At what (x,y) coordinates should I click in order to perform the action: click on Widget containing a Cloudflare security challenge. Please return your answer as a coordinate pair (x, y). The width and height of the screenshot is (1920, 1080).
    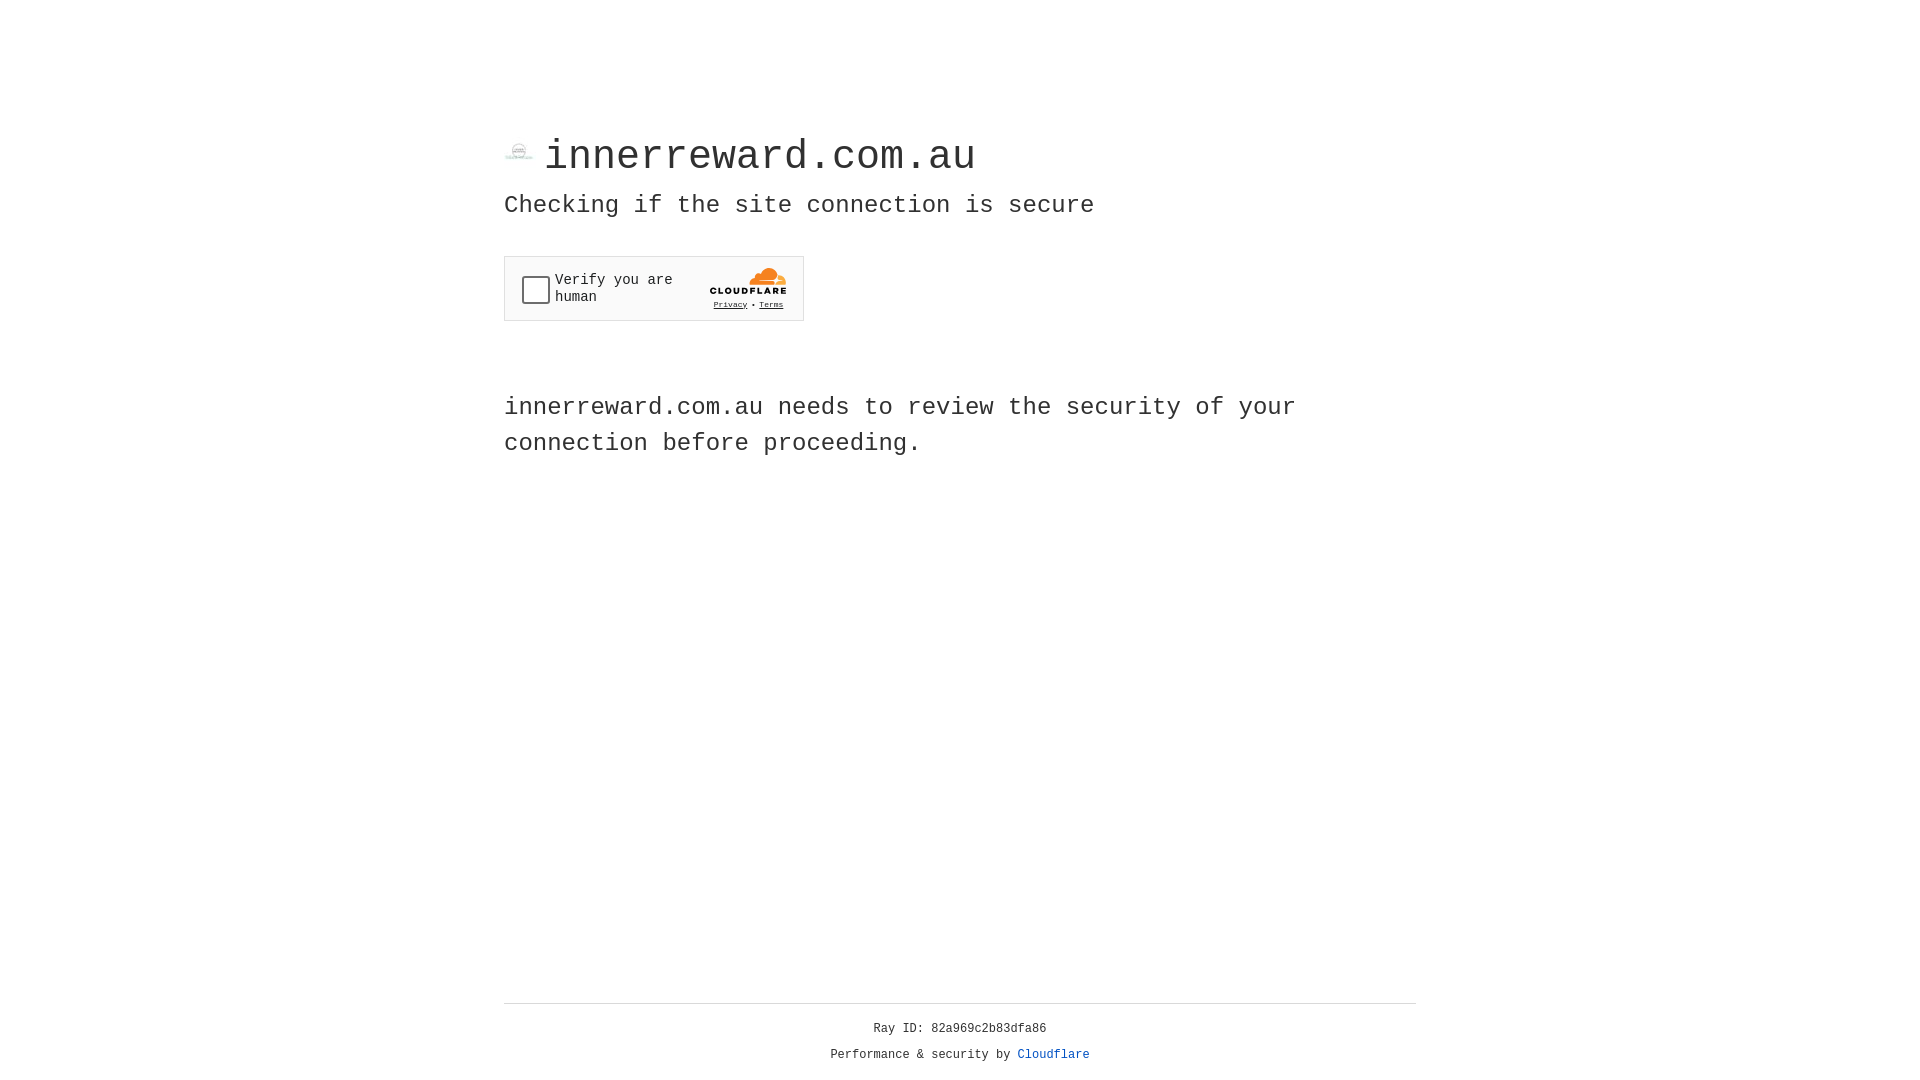
    Looking at the image, I should click on (654, 288).